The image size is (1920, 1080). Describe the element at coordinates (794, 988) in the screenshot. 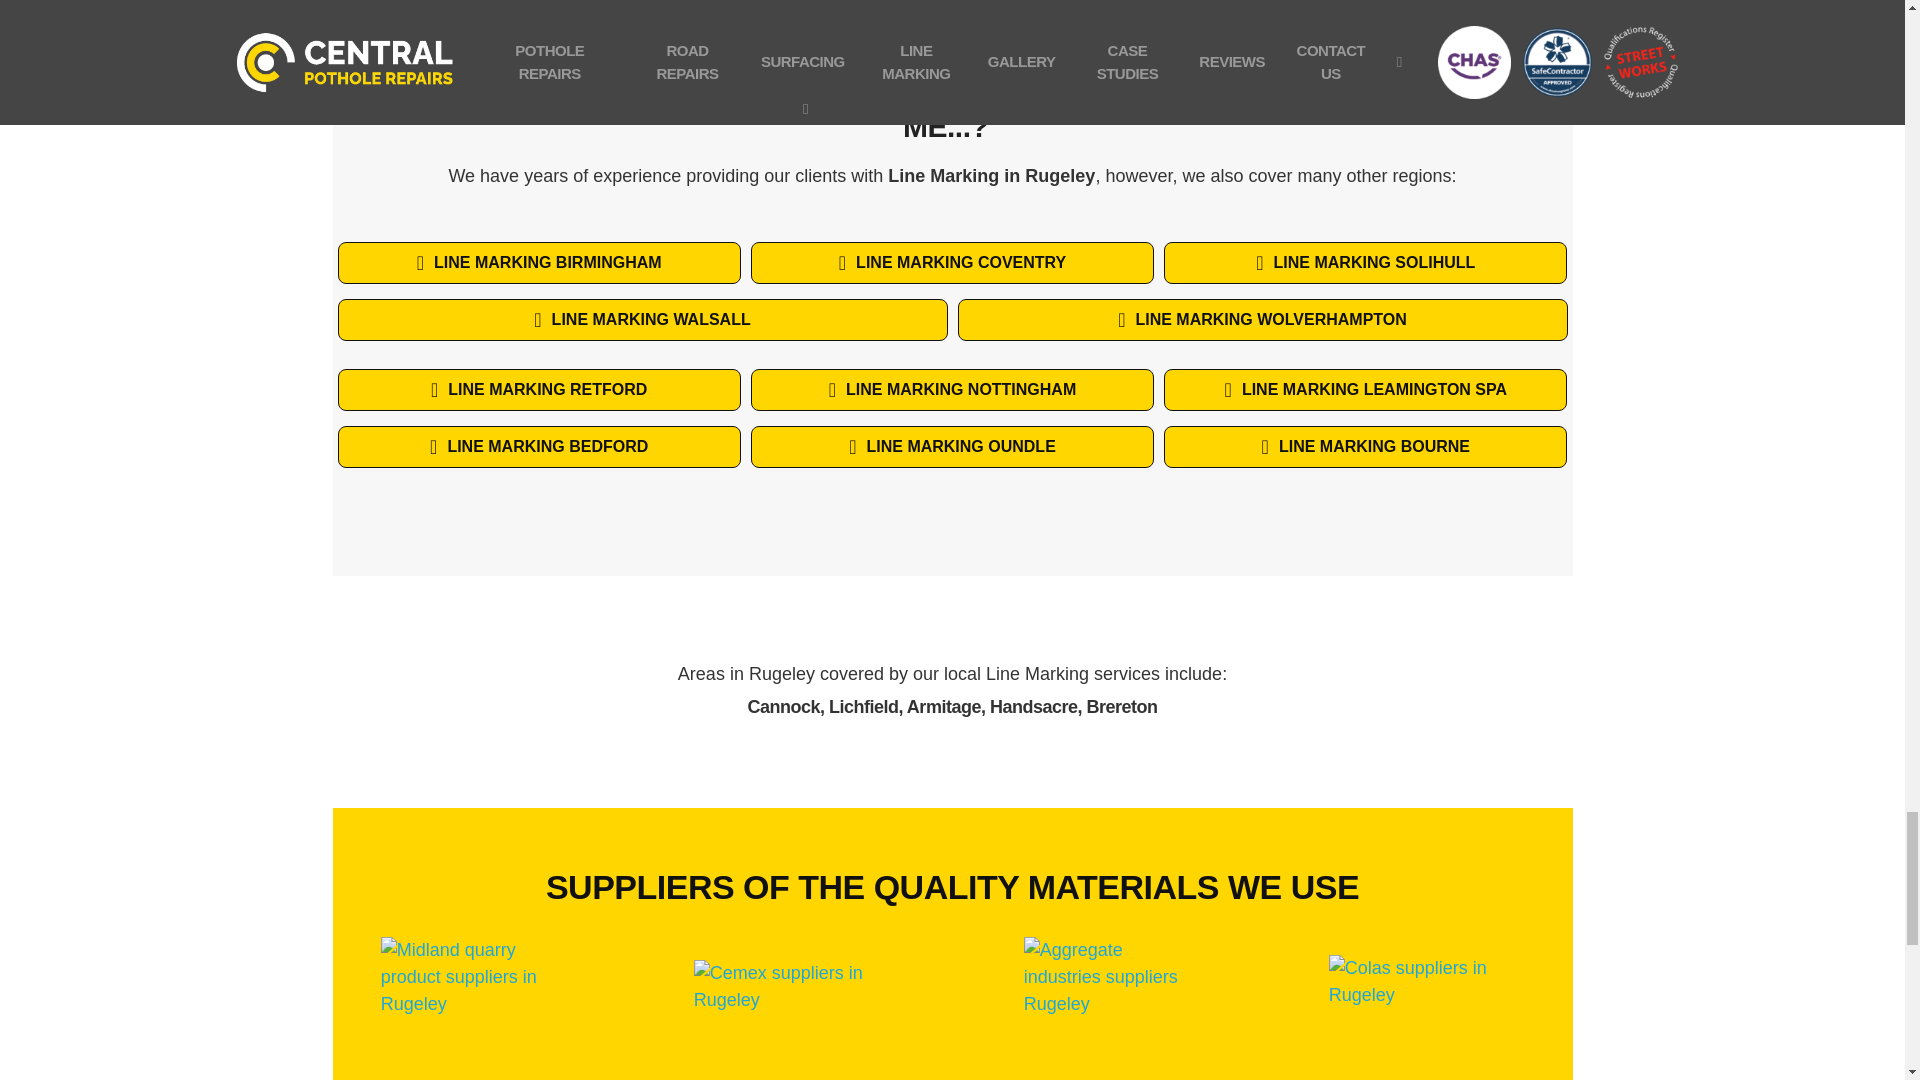

I see `Cemex suppliers in Rugeley` at that location.